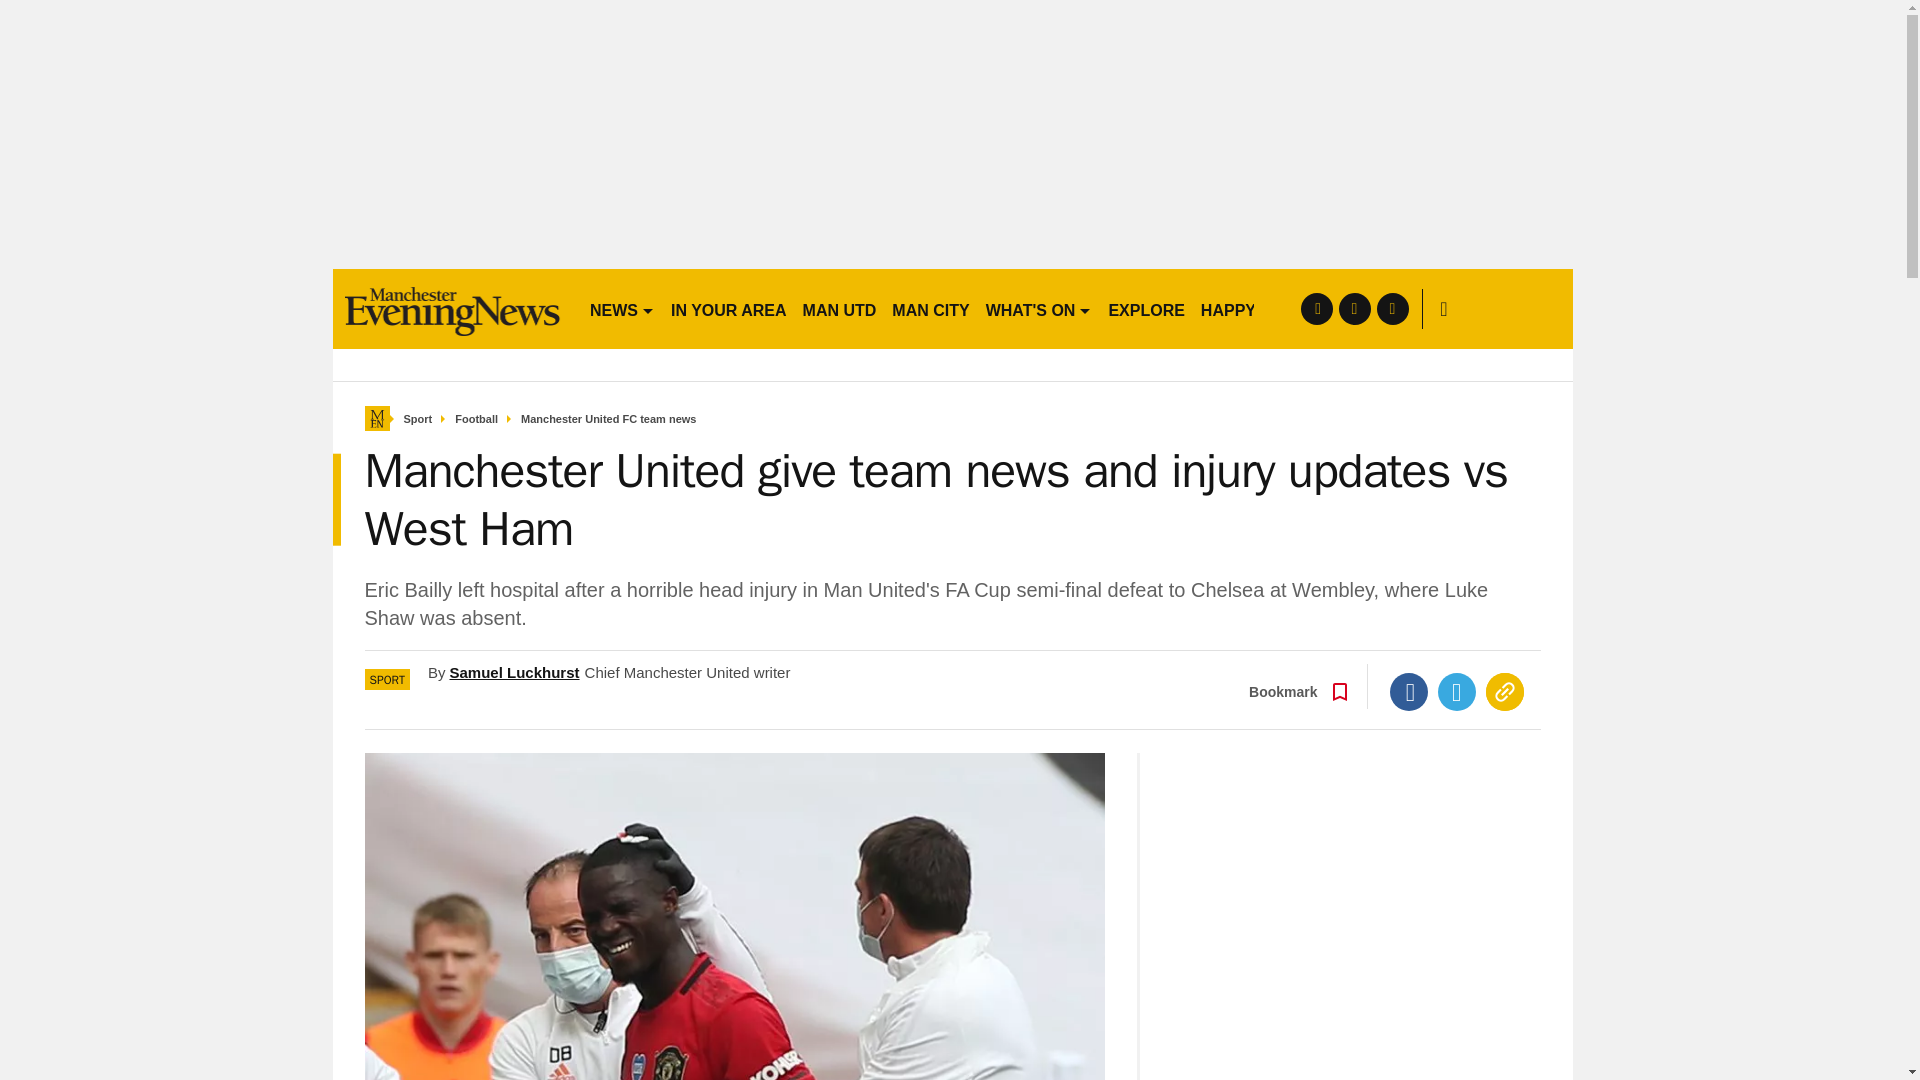 This screenshot has width=1920, height=1080. I want to click on Twitter, so click(1457, 691).